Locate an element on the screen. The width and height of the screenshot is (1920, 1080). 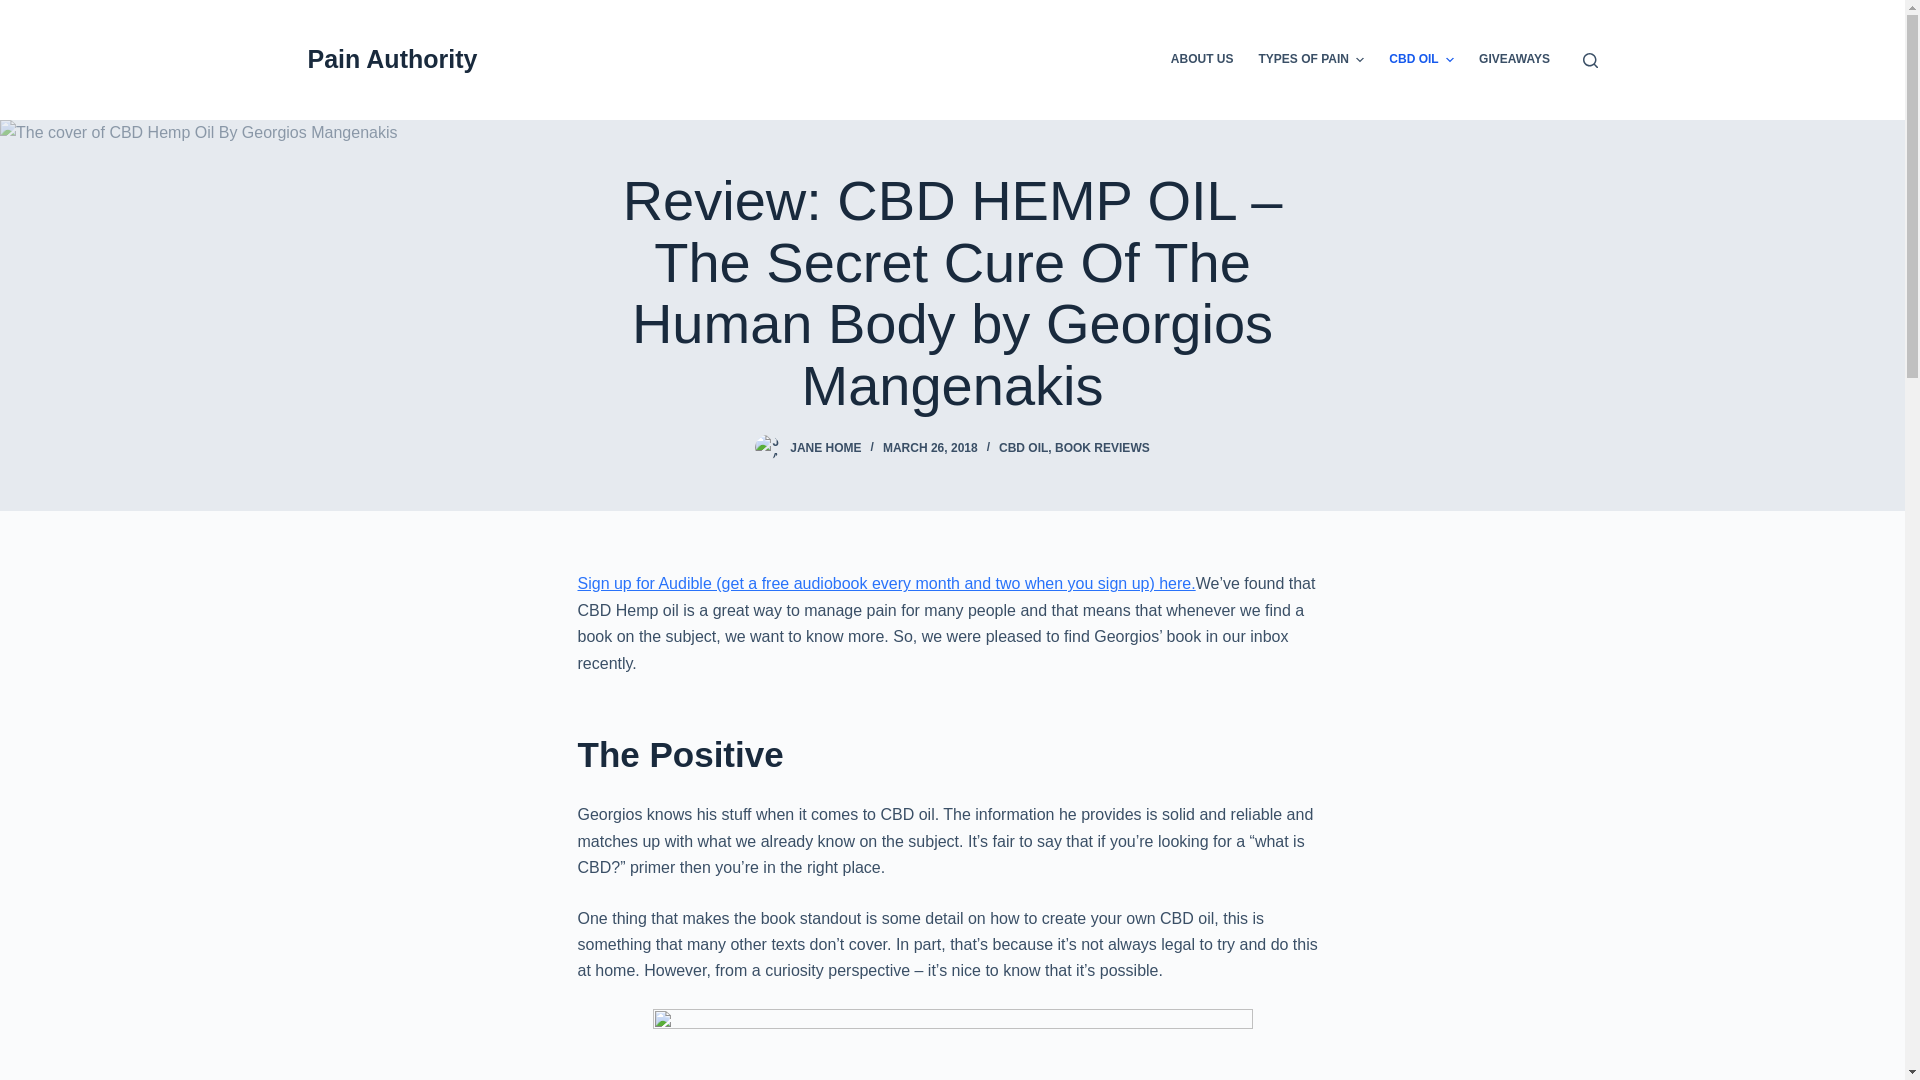
BOOK REVIEWS is located at coordinates (1102, 447).